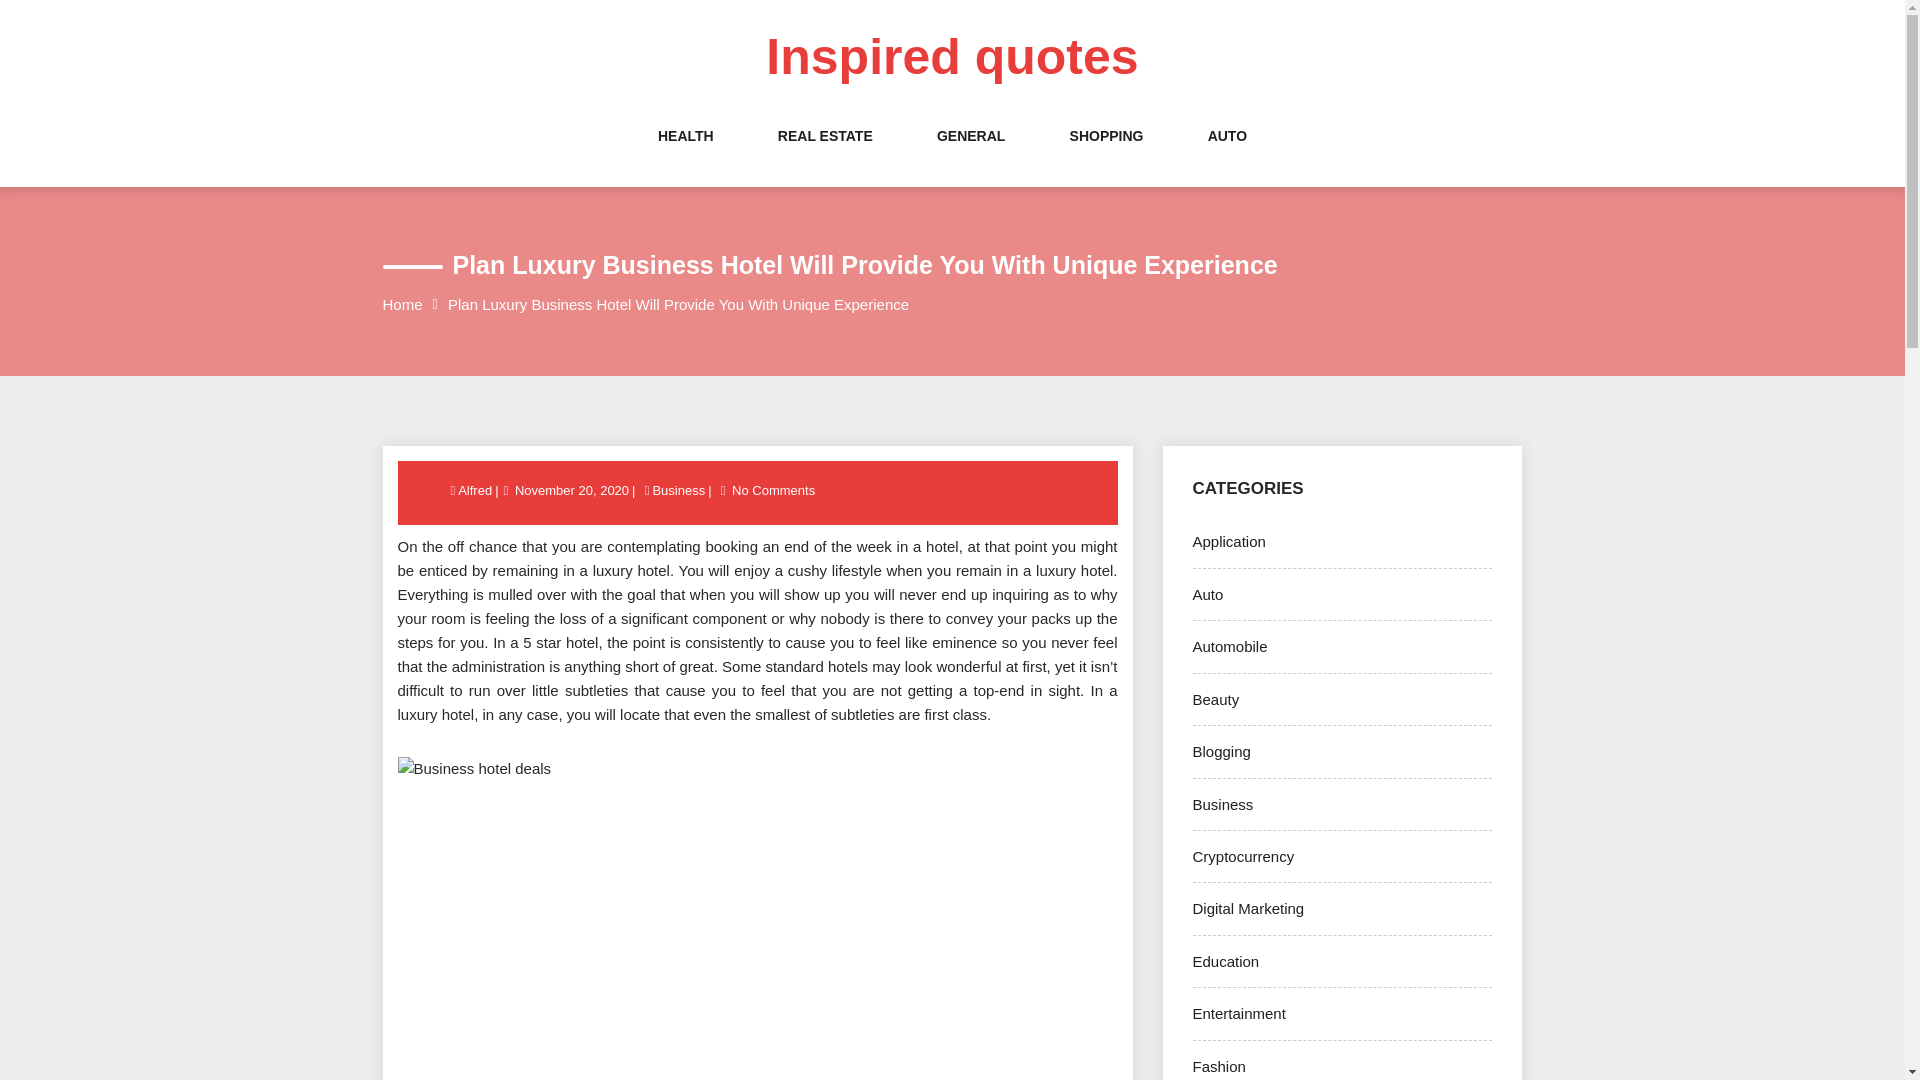  Describe the element at coordinates (1238, 1013) in the screenshot. I see `Entertainment` at that location.